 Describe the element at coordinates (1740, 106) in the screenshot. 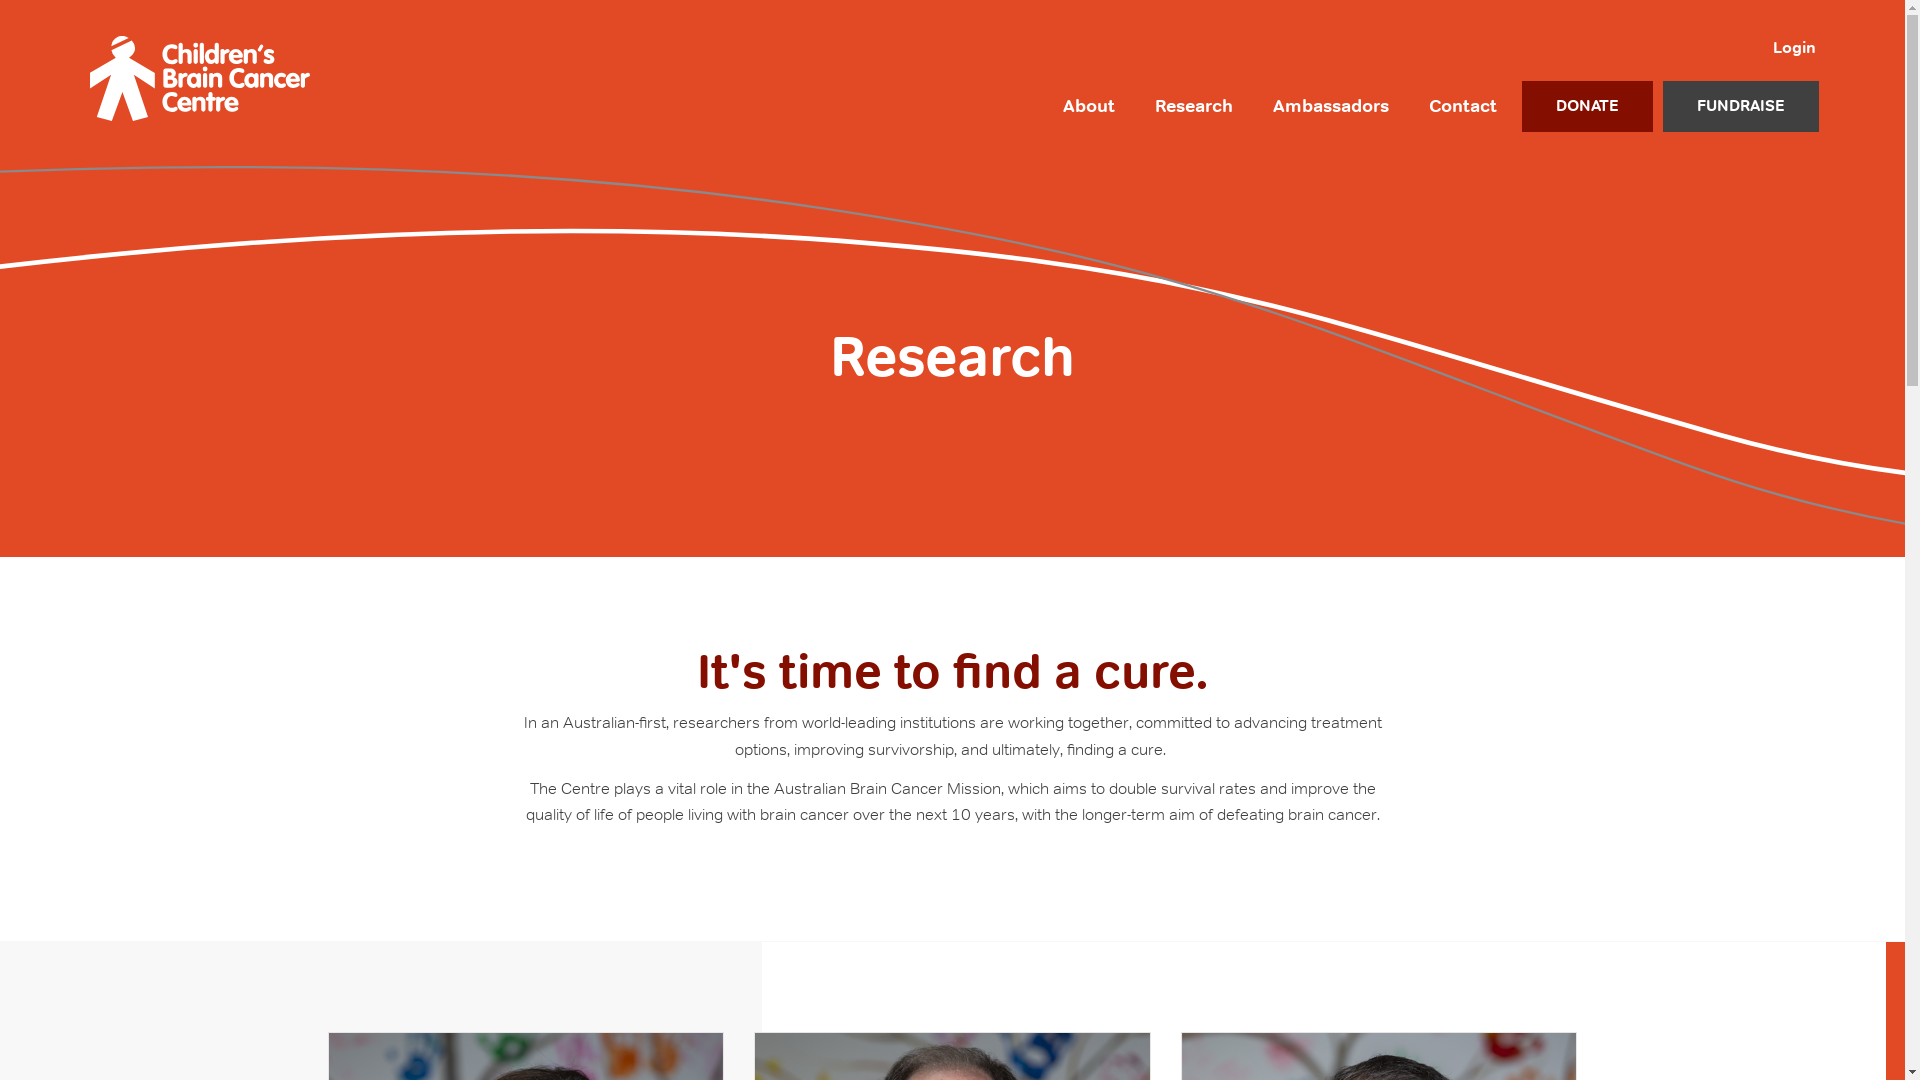

I see `FUNDRAISE` at that location.